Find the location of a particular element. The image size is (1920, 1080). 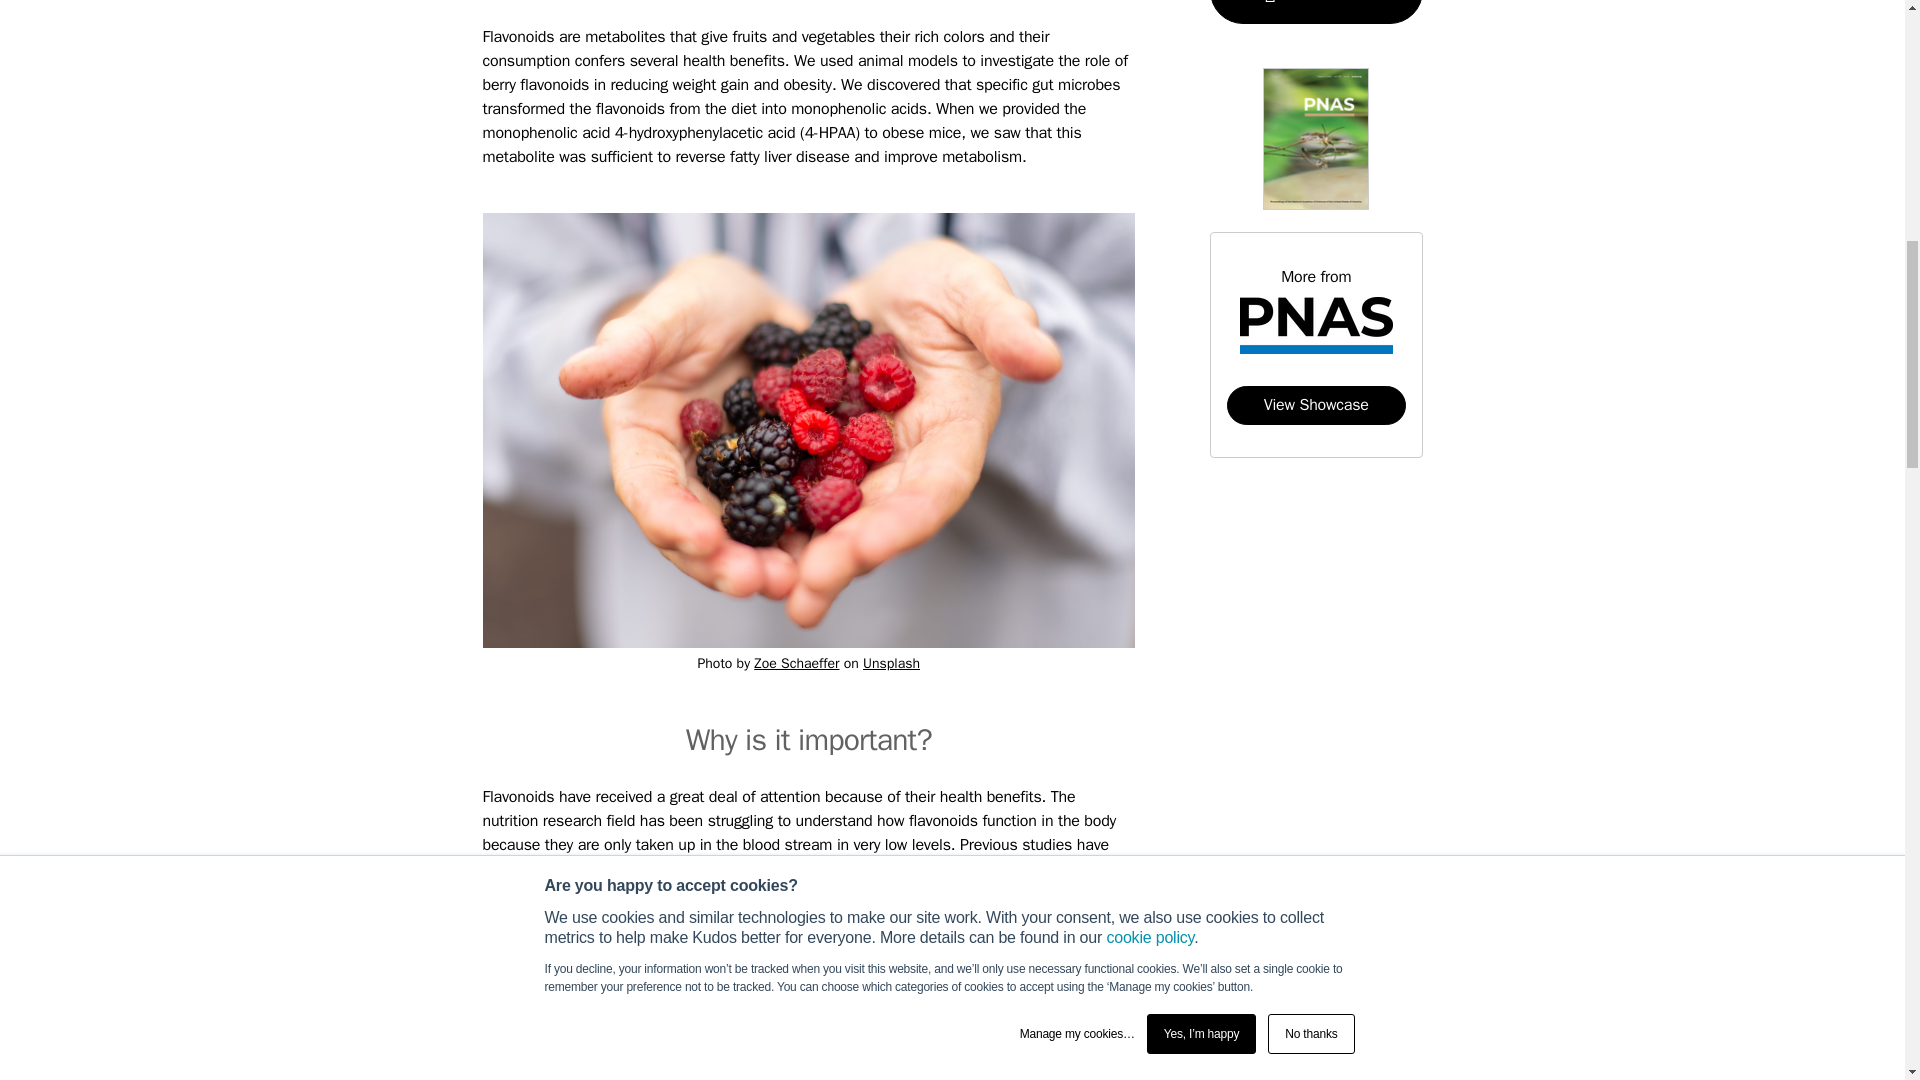

View Showcase is located at coordinates (1316, 405).